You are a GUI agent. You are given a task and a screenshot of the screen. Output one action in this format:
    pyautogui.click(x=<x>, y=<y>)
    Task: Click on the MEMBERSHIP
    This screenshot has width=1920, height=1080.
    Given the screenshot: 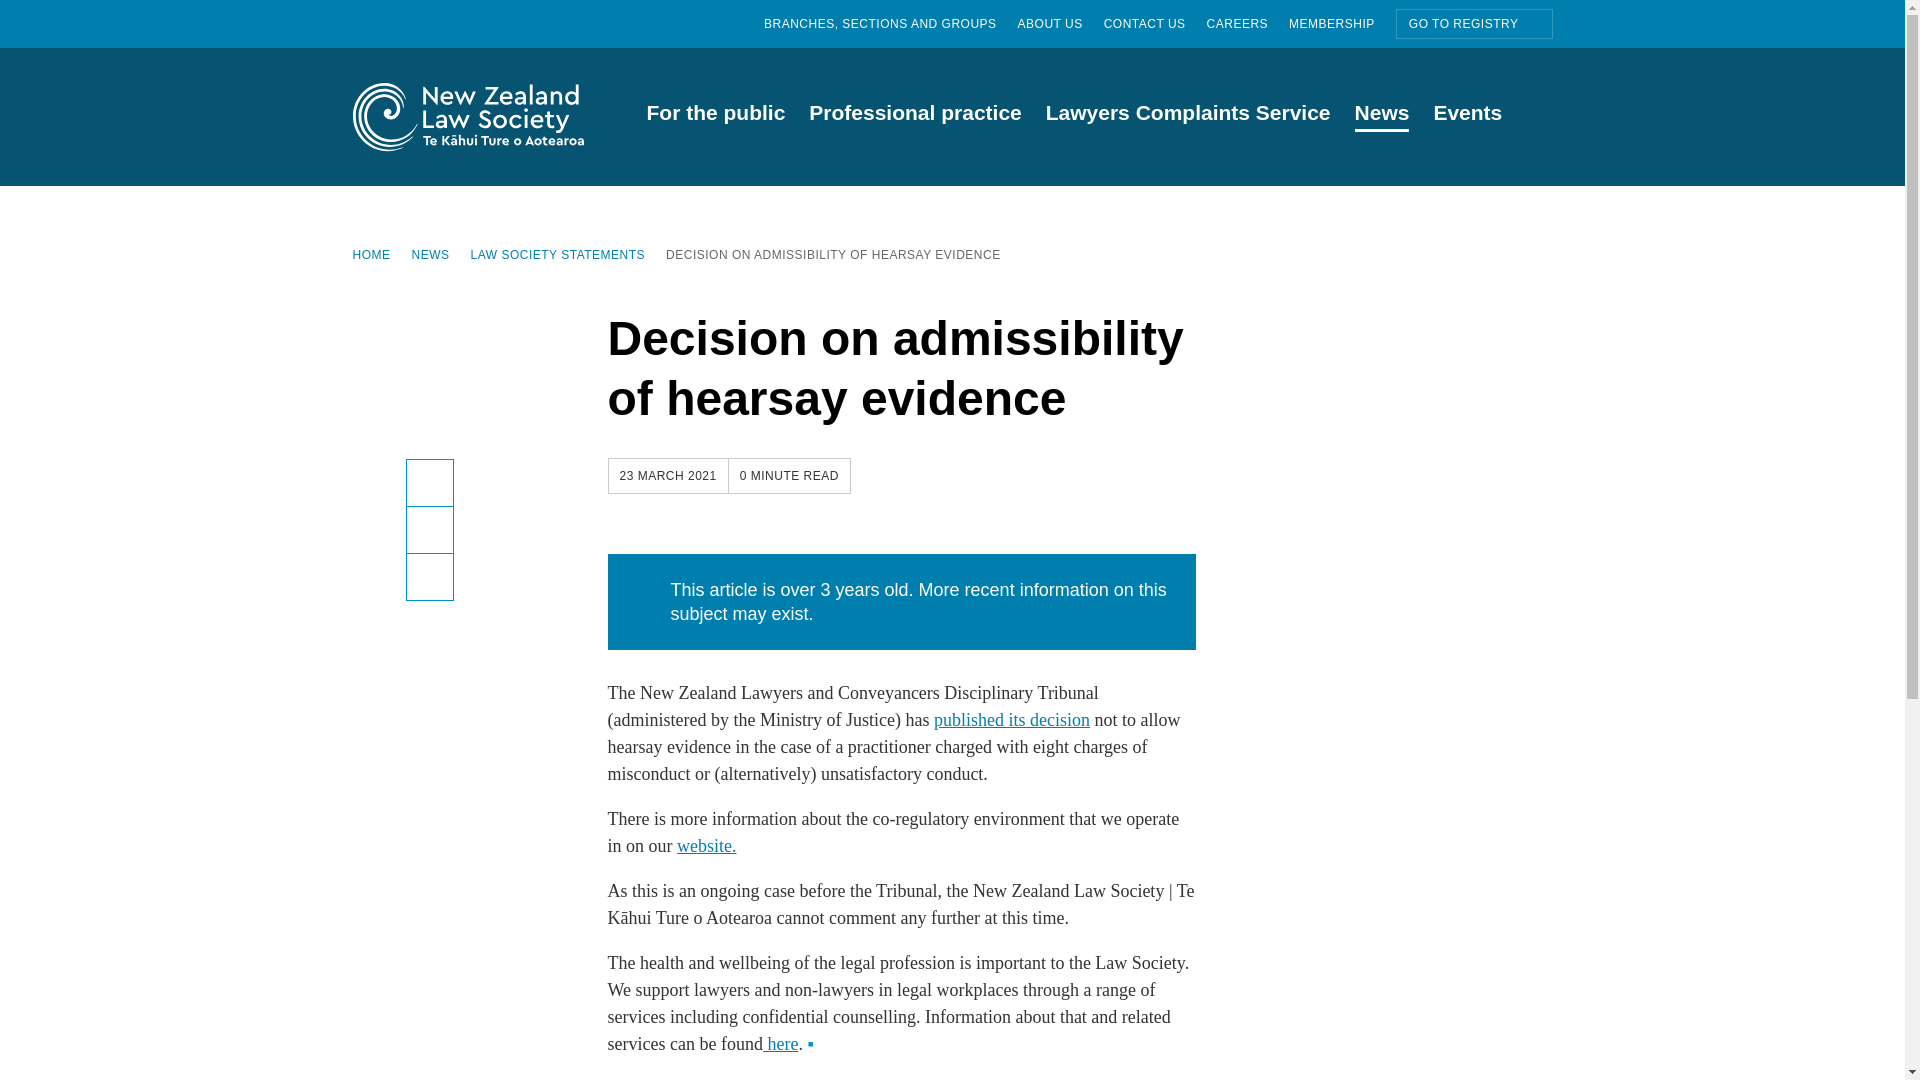 What is the action you would take?
    pyautogui.click(x=1342, y=24)
    